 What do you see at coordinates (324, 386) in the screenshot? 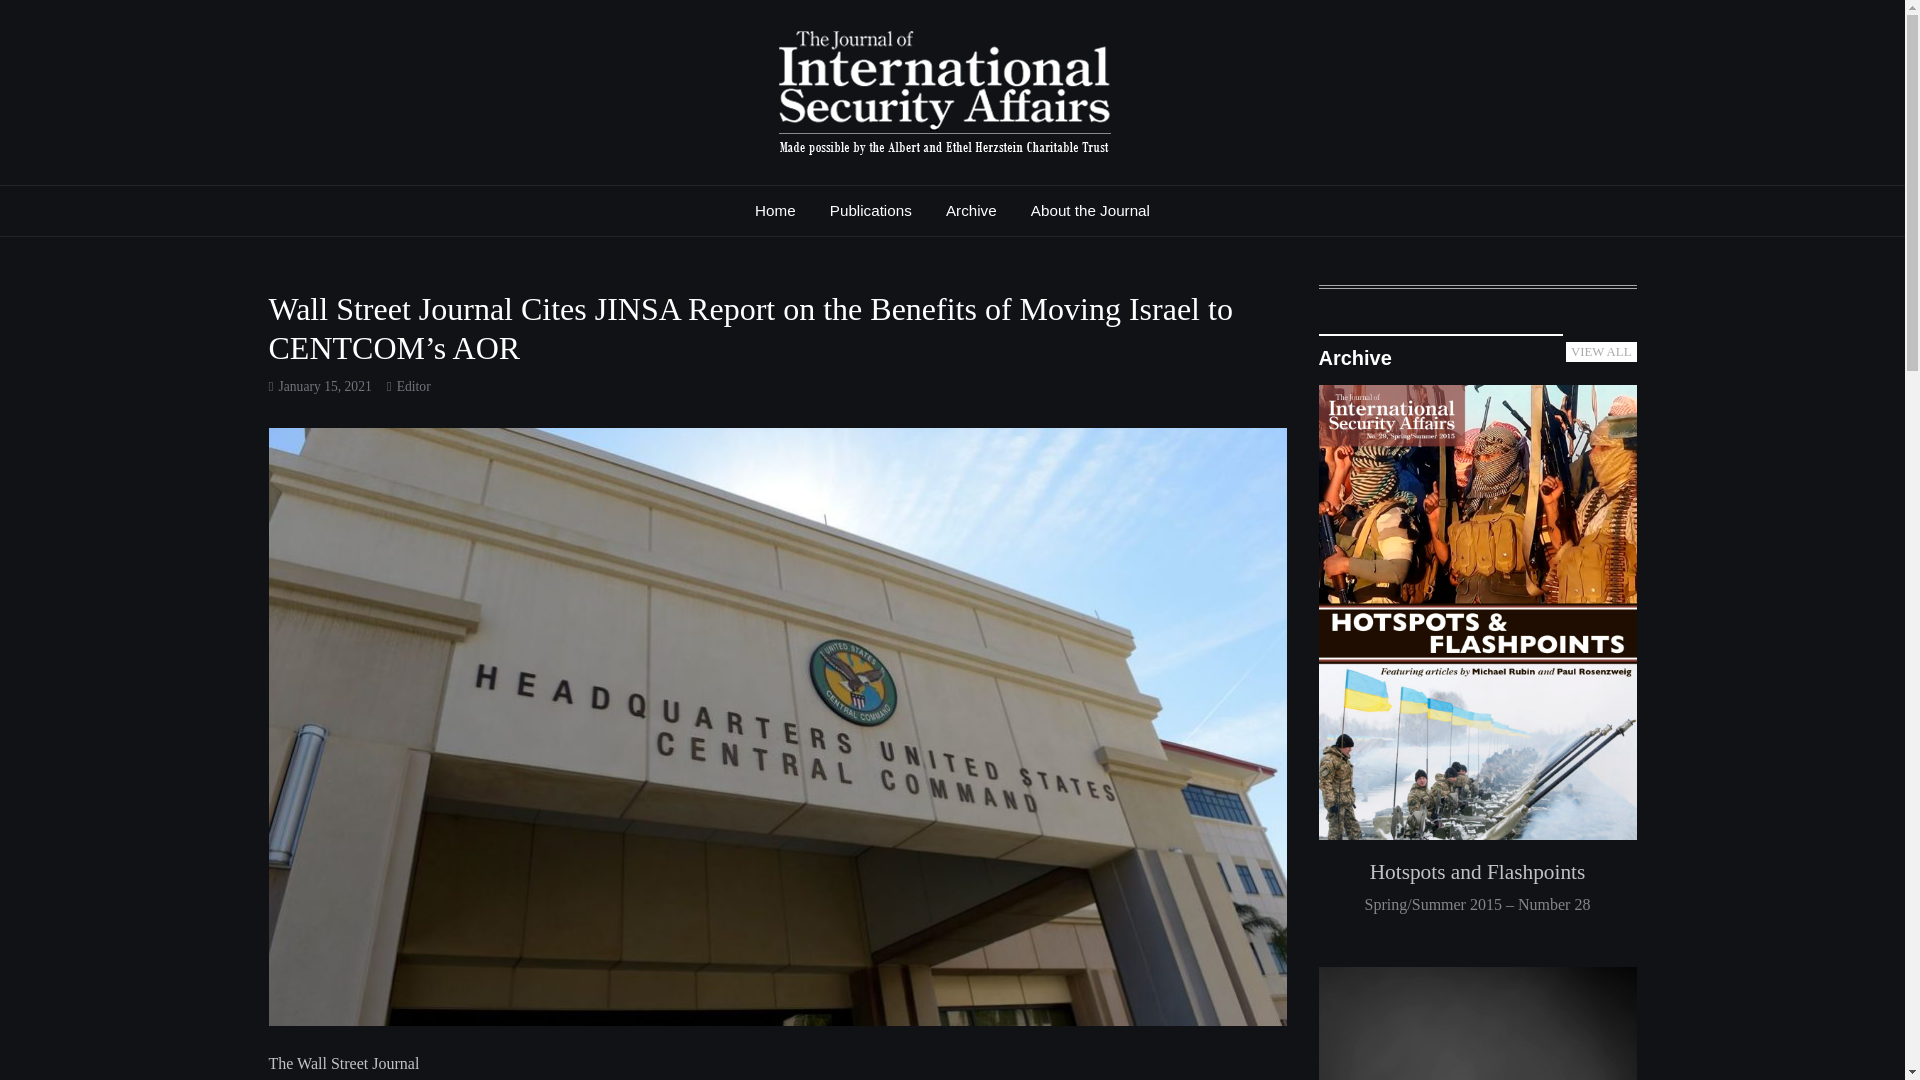
I see `January 15, 2021` at bounding box center [324, 386].